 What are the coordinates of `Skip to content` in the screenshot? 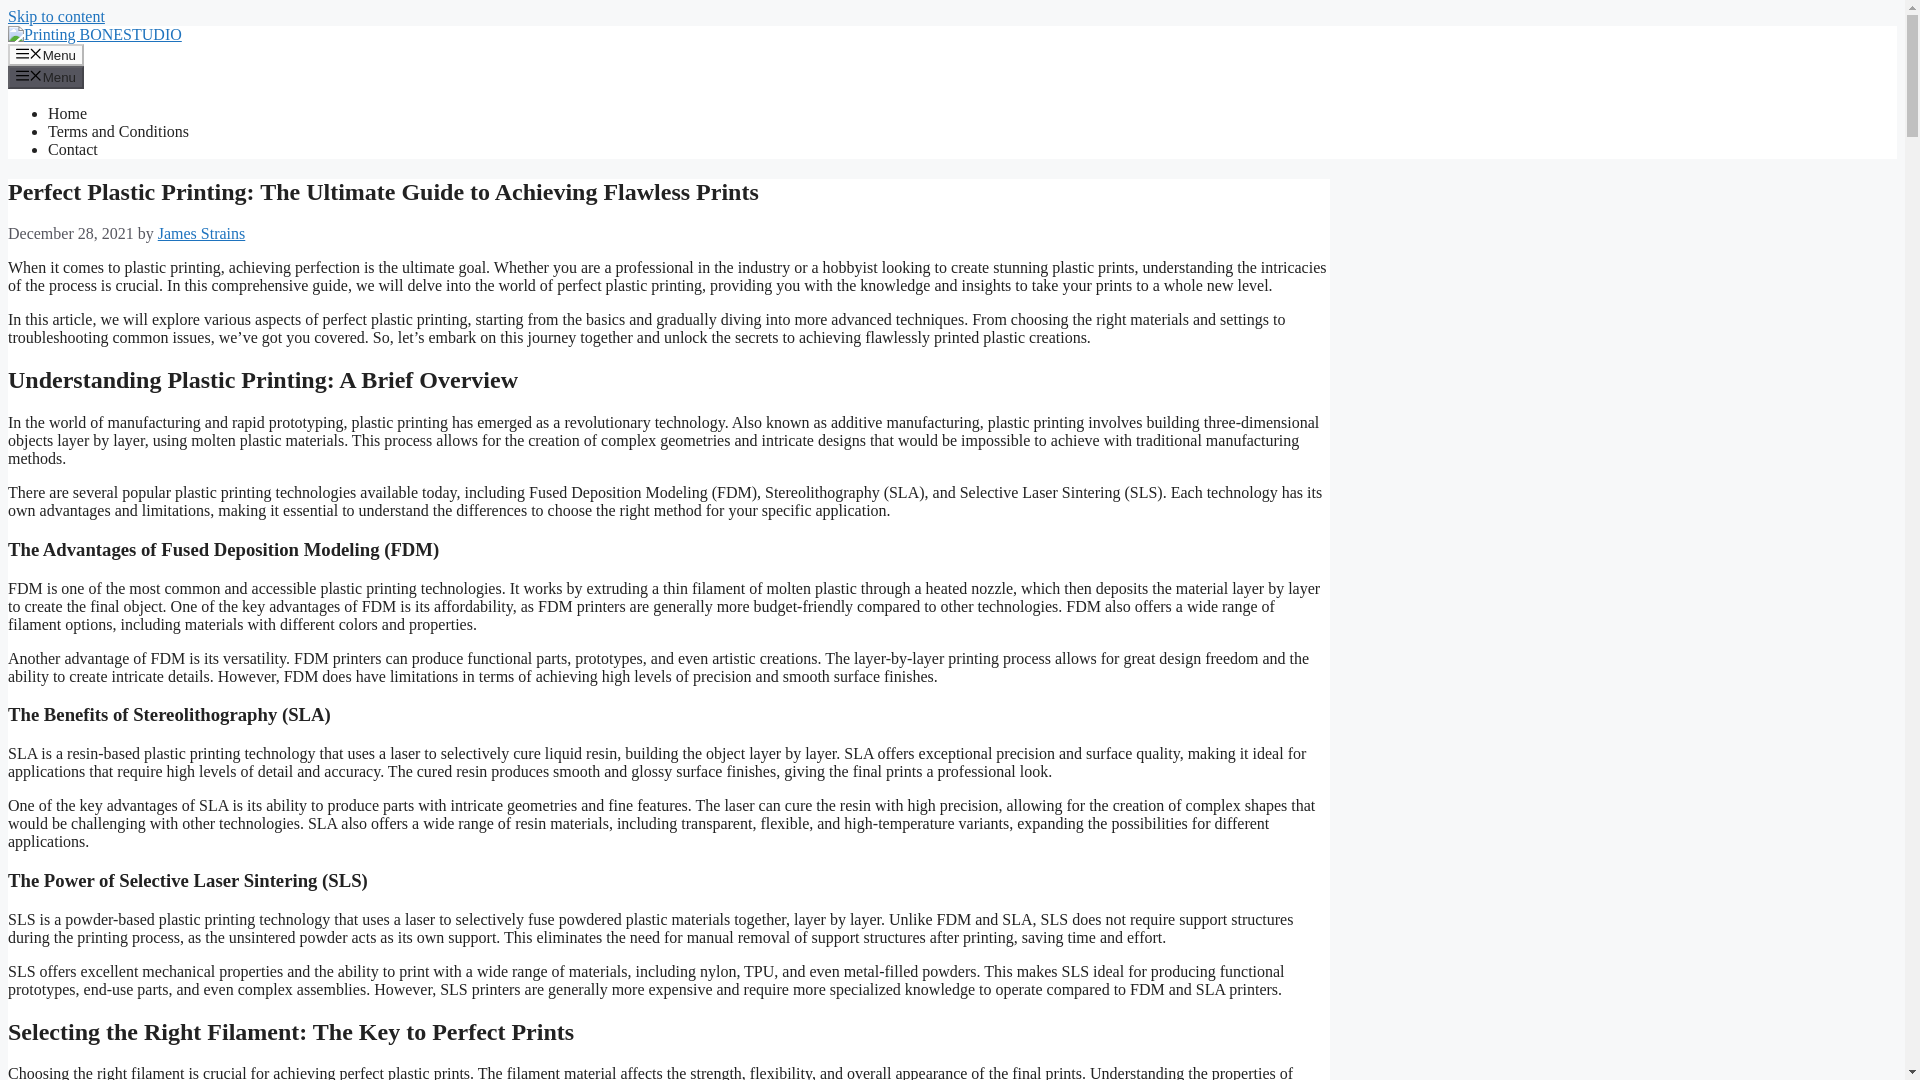 It's located at (56, 16).